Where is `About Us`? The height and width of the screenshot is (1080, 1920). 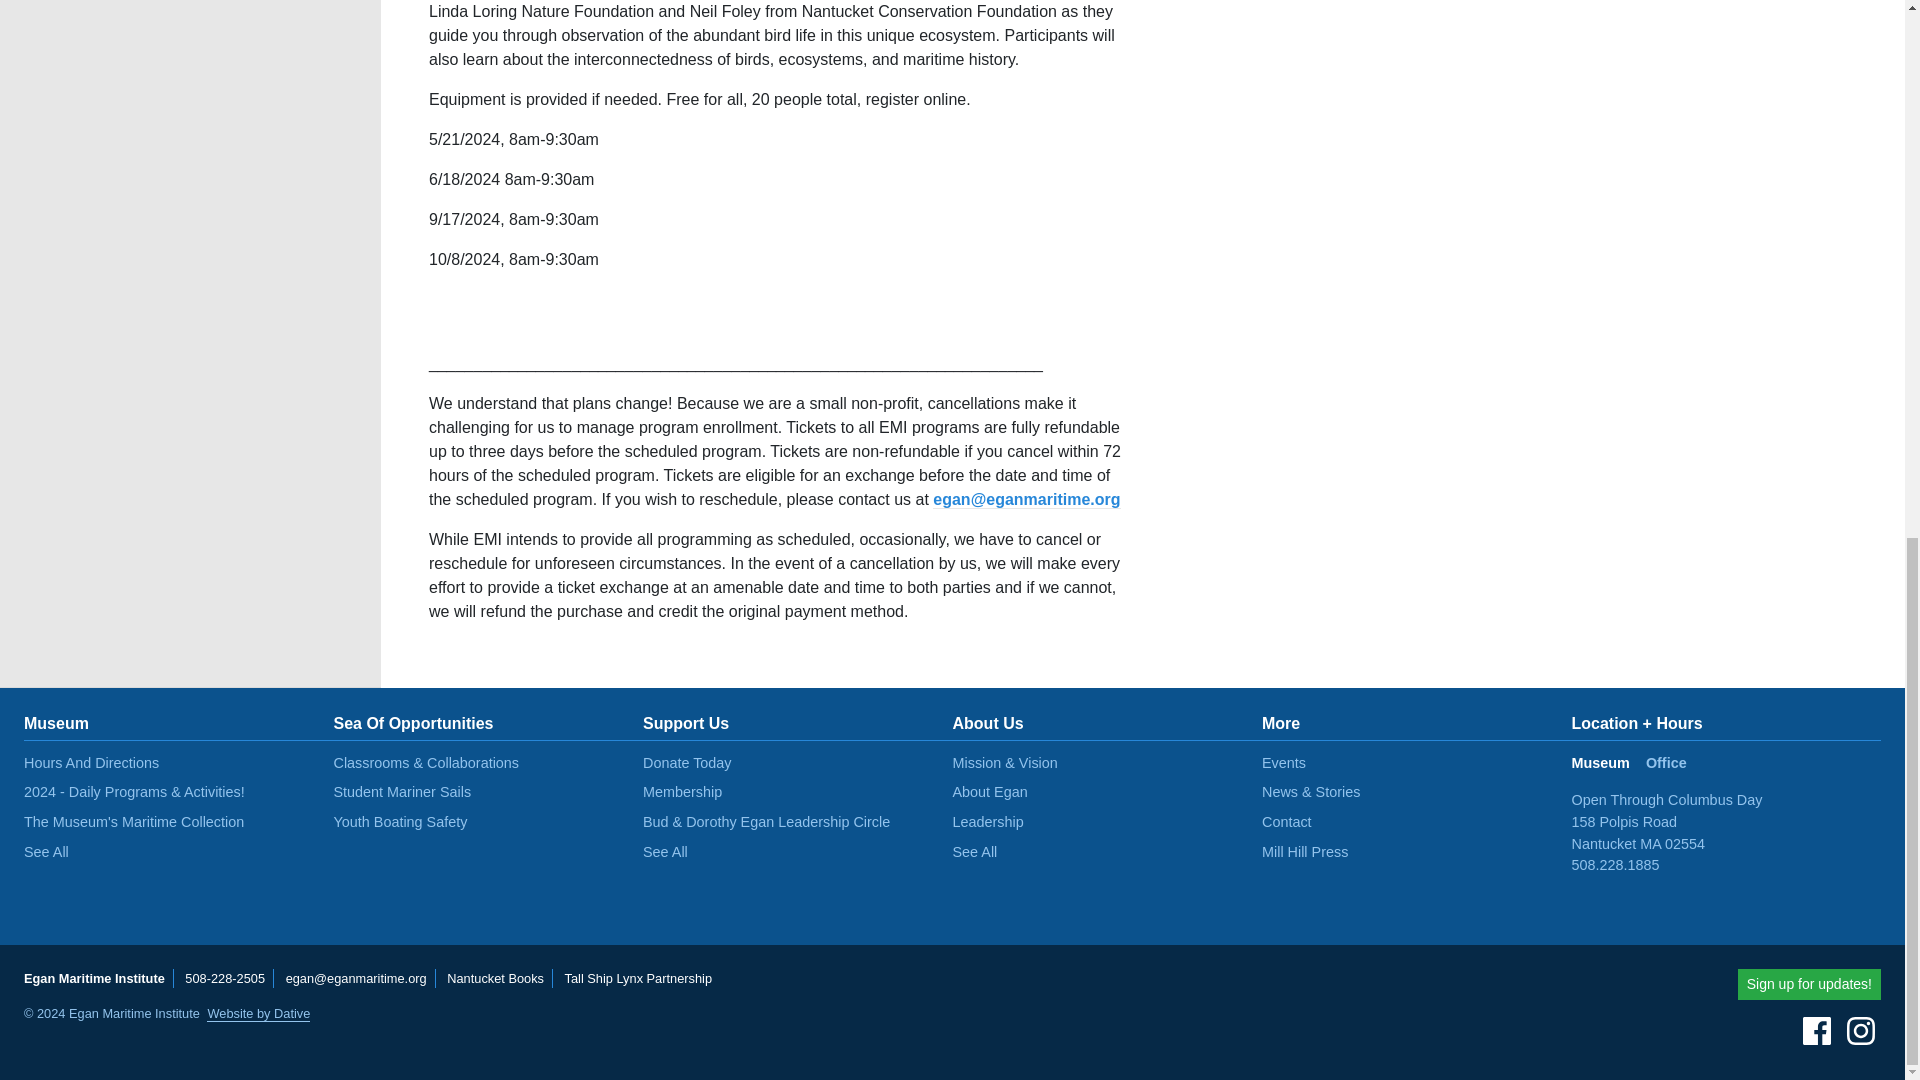
About Us is located at coordinates (988, 723).